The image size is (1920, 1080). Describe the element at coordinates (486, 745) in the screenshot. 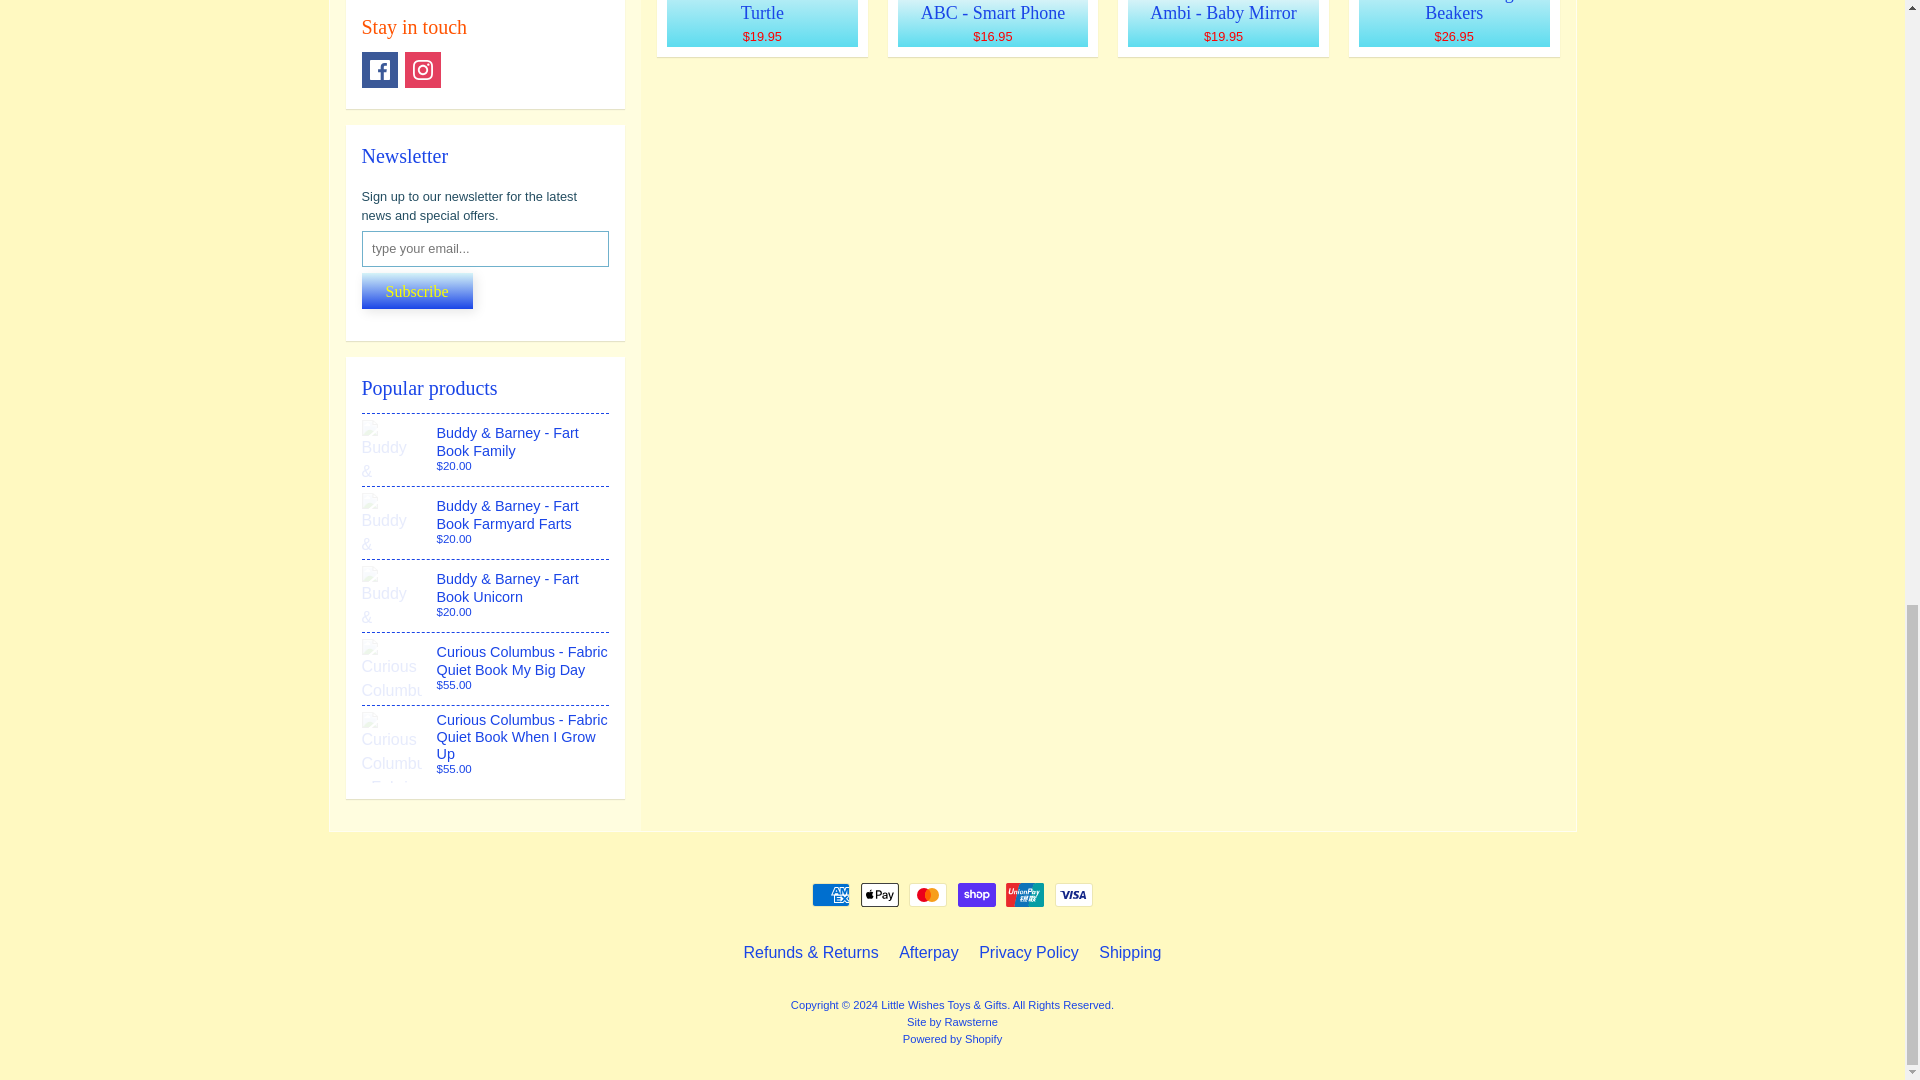

I see `Curious Columbus - Fabric Quiet Book When I Grow Up` at that location.